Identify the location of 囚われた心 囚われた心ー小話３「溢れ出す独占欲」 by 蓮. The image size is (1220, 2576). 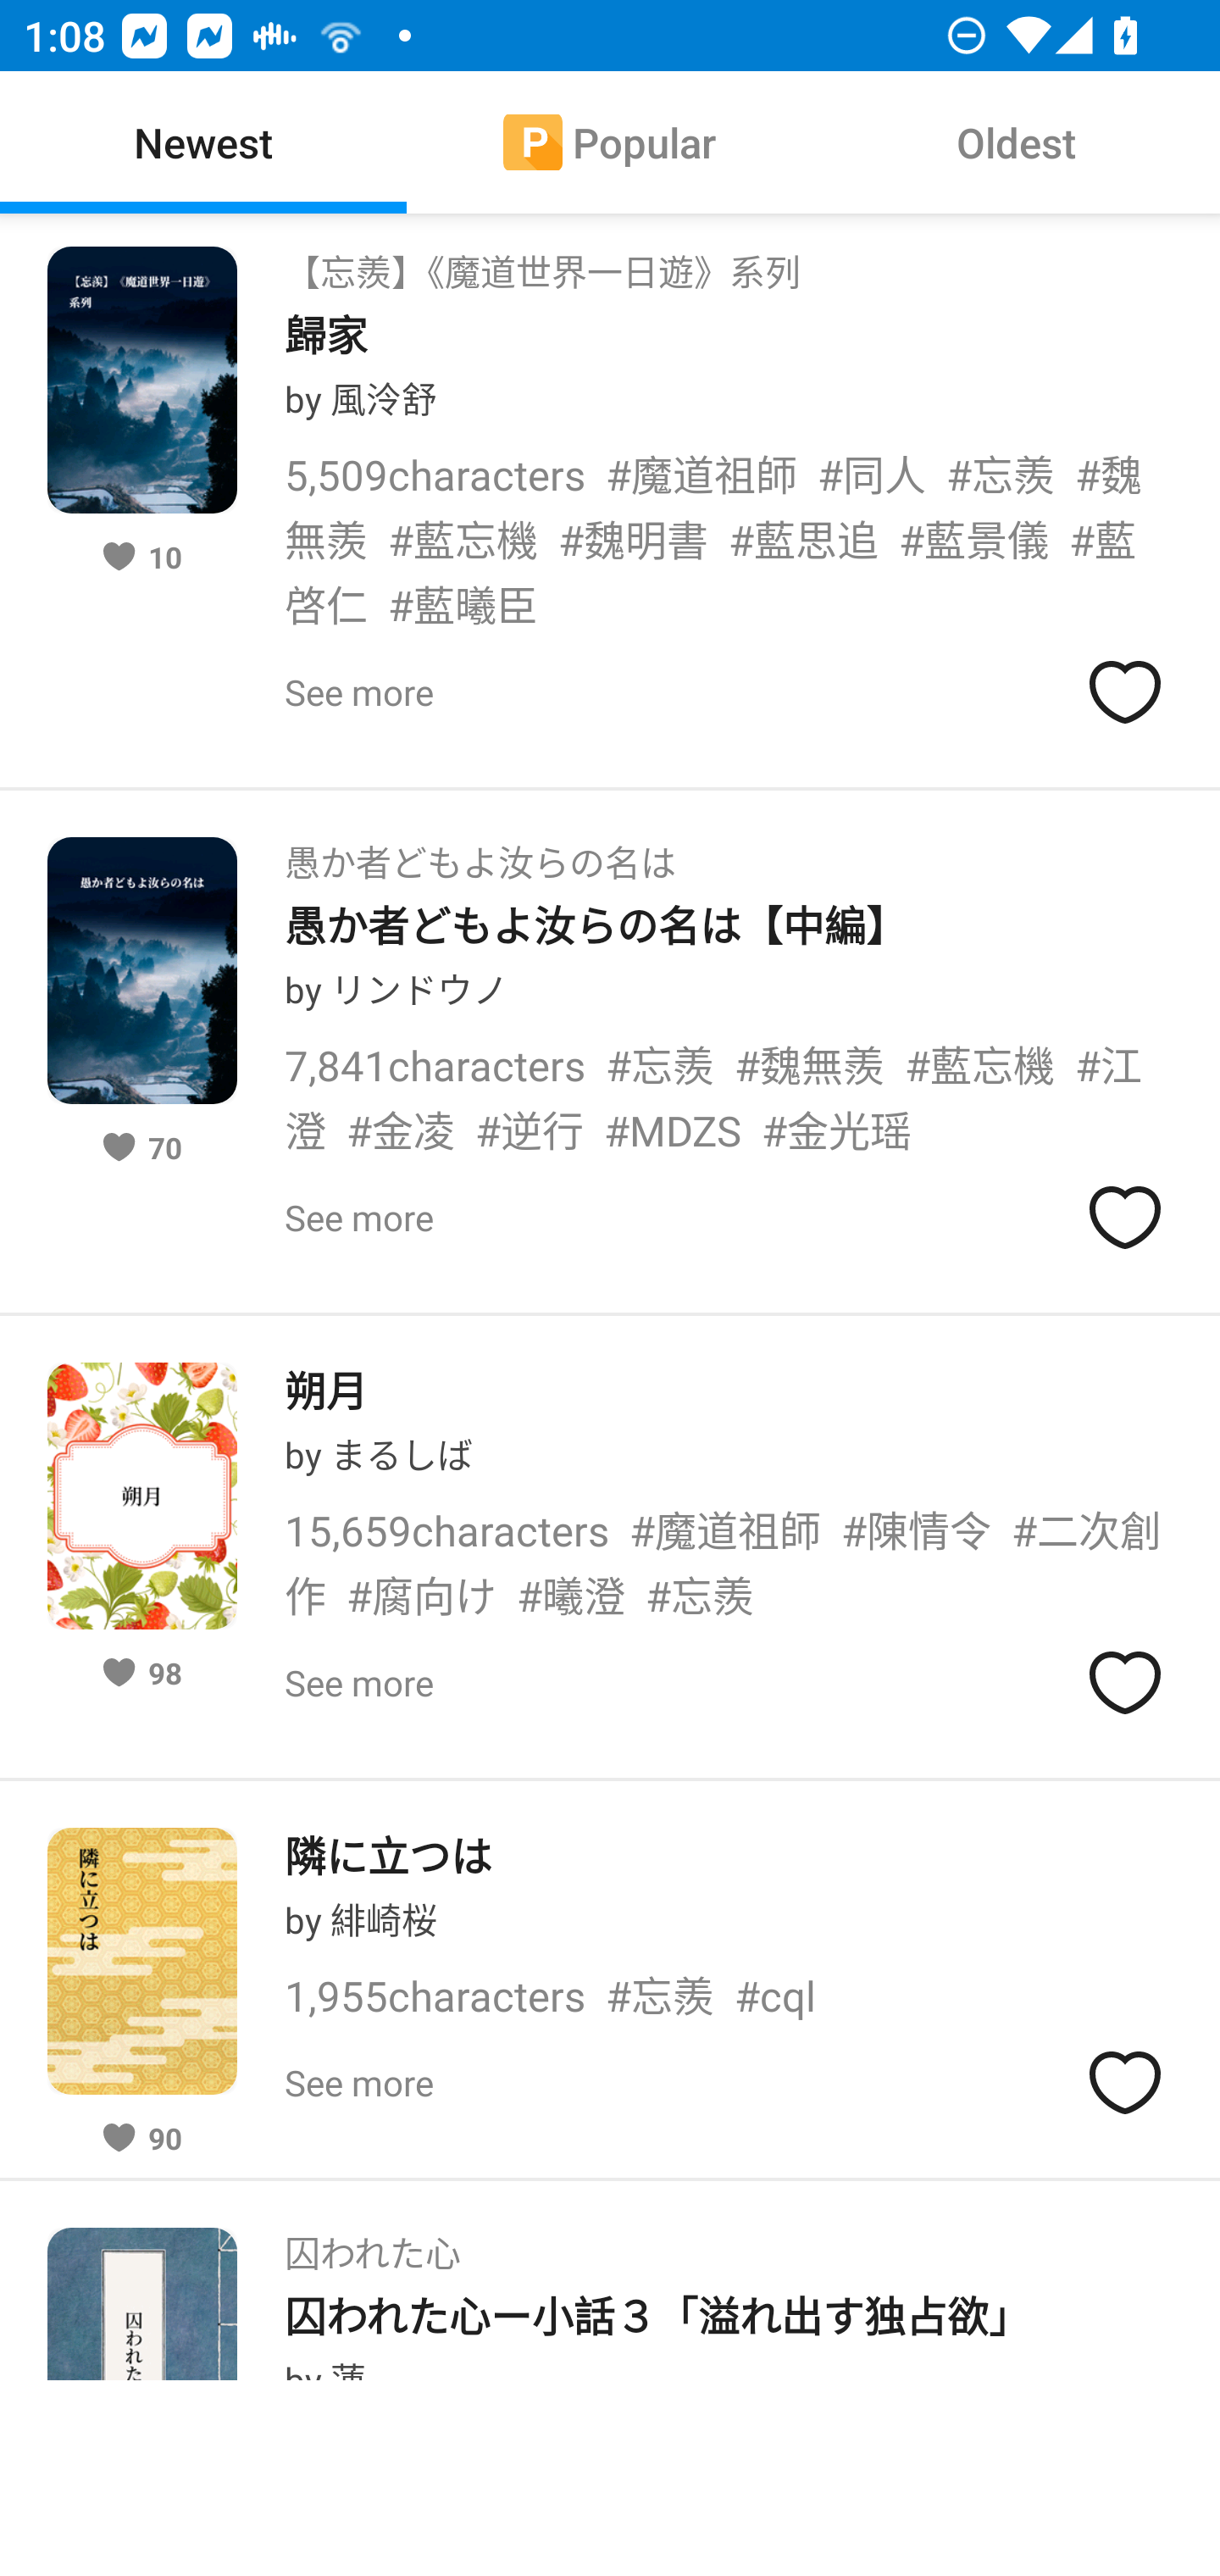
(610, 2279).